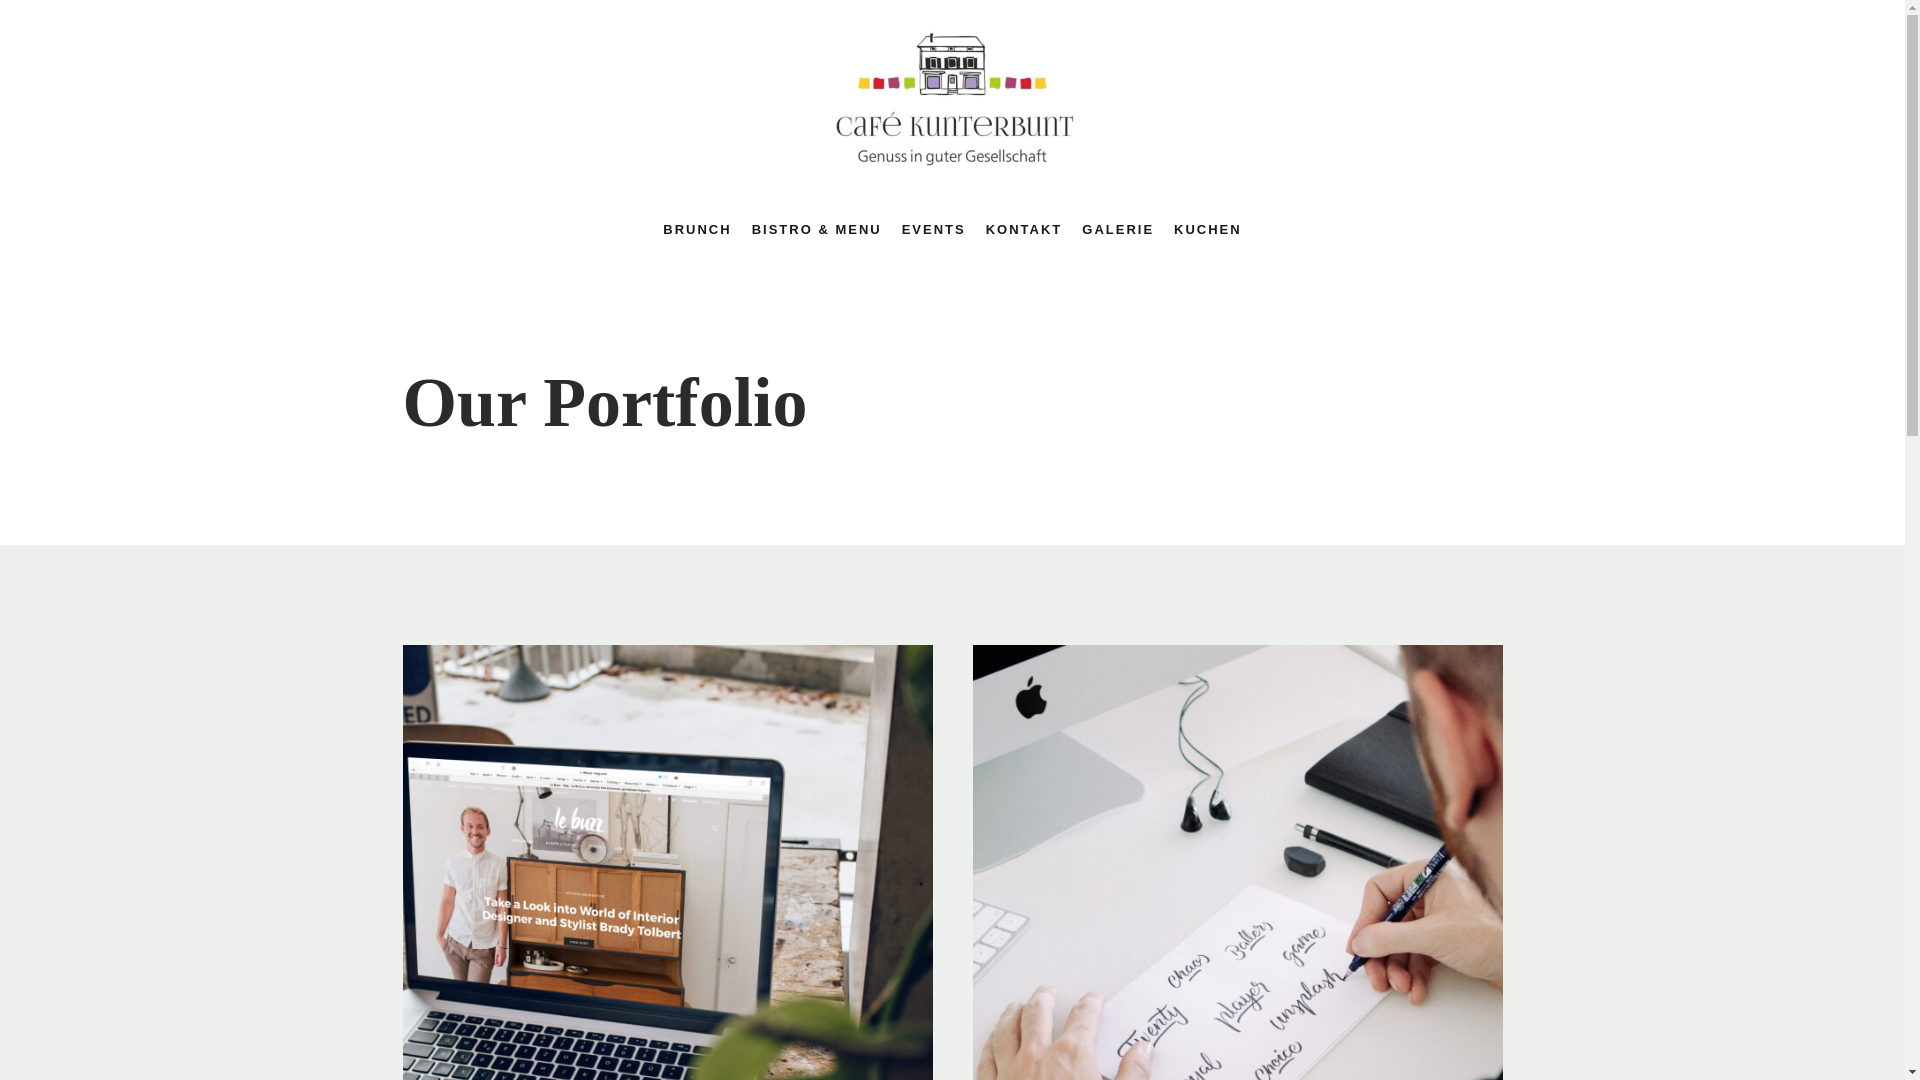 The image size is (1920, 1080). Describe the element at coordinates (934, 230) in the screenshot. I see `EVENTS` at that location.